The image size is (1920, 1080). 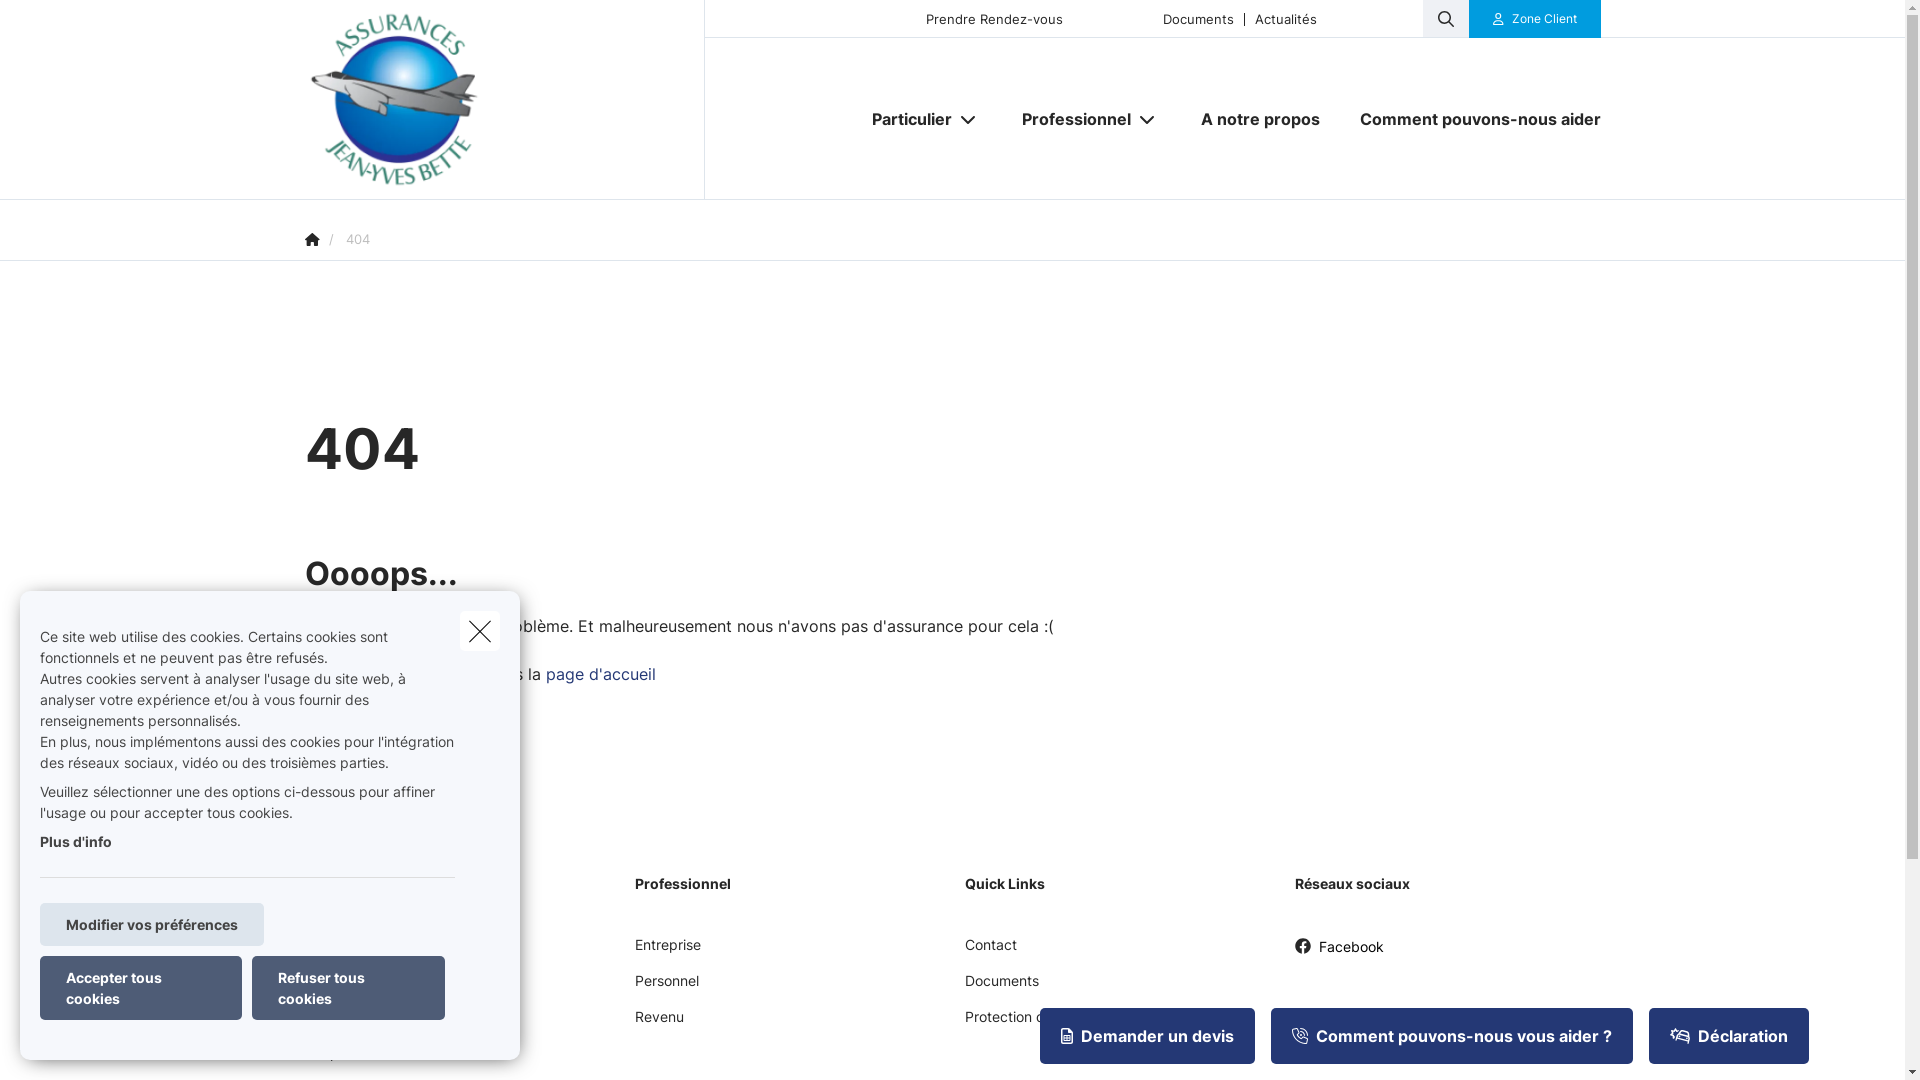 What do you see at coordinates (1148, 1036) in the screenshot?
I see `Demander un devis` at bounding box center [1148, 1036].